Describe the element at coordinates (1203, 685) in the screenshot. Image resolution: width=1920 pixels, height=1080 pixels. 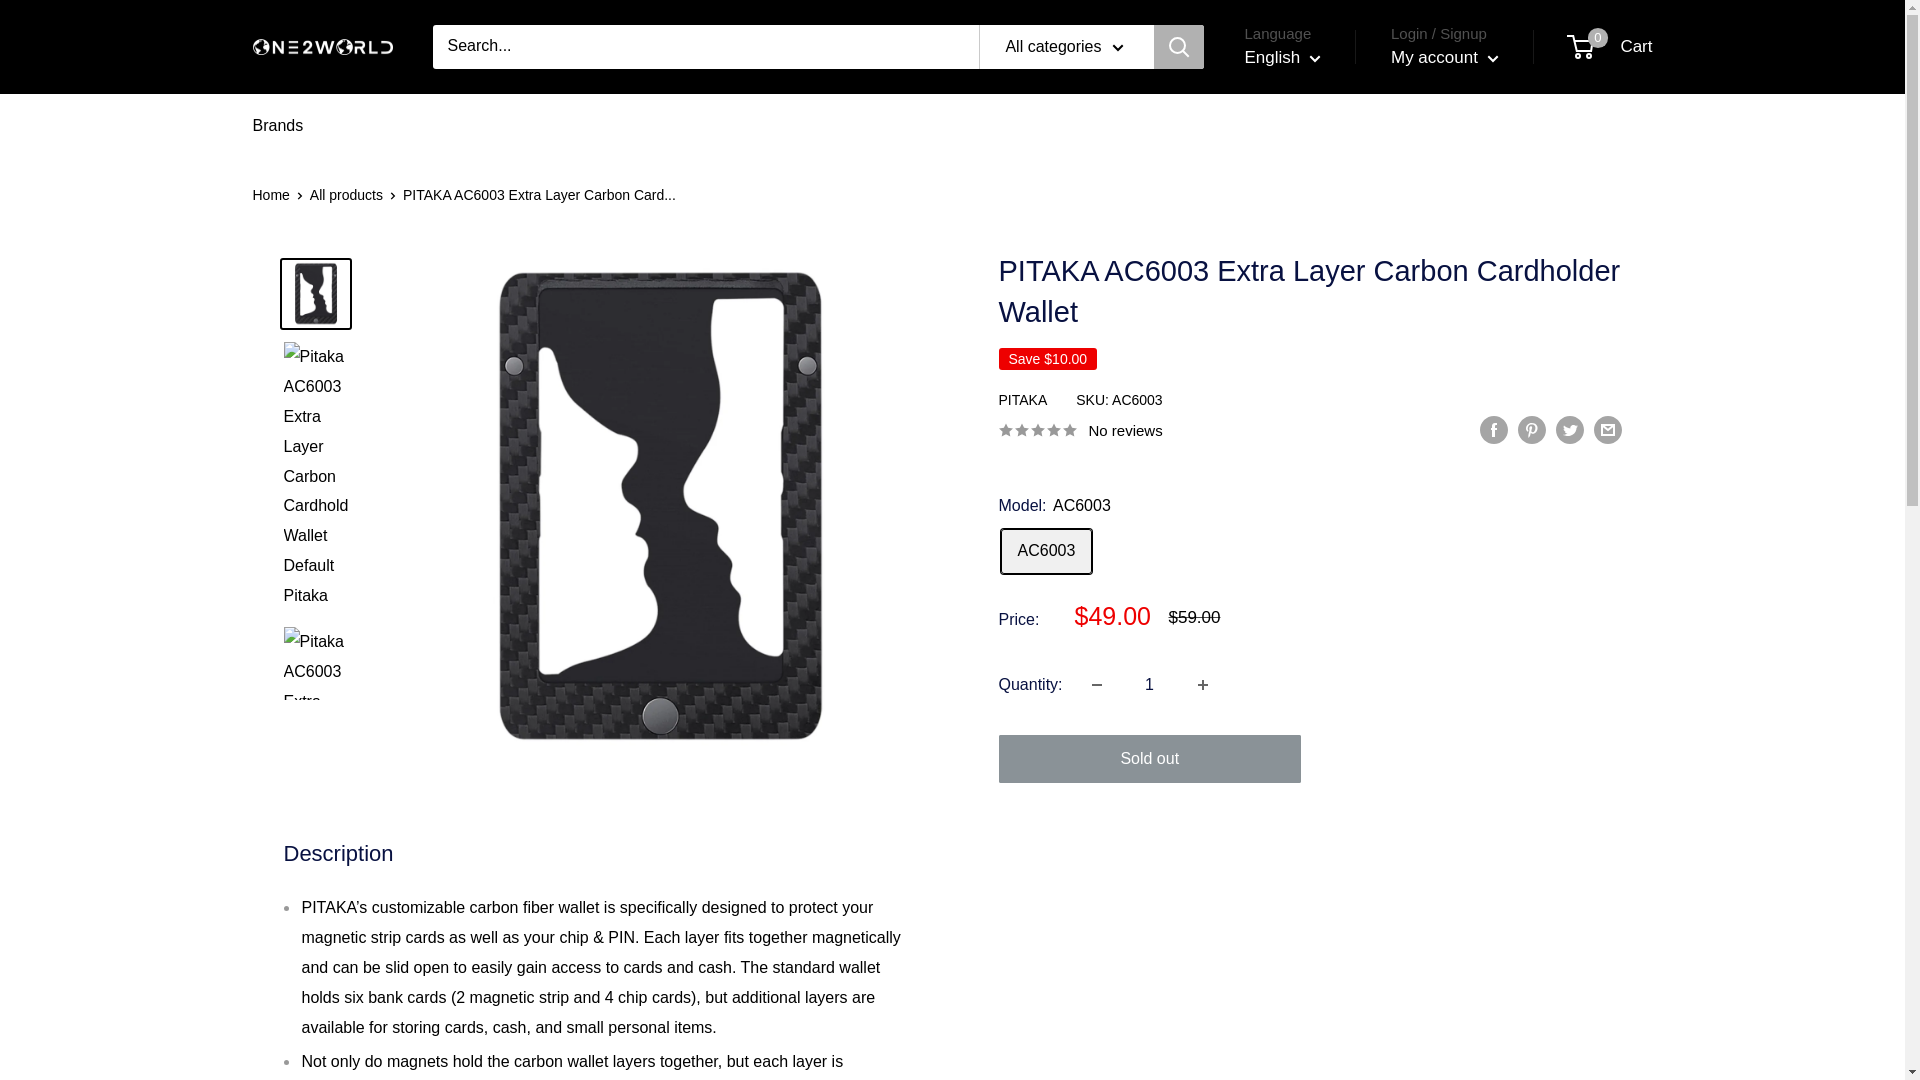
I see `Increase quantity by 1` at that location.